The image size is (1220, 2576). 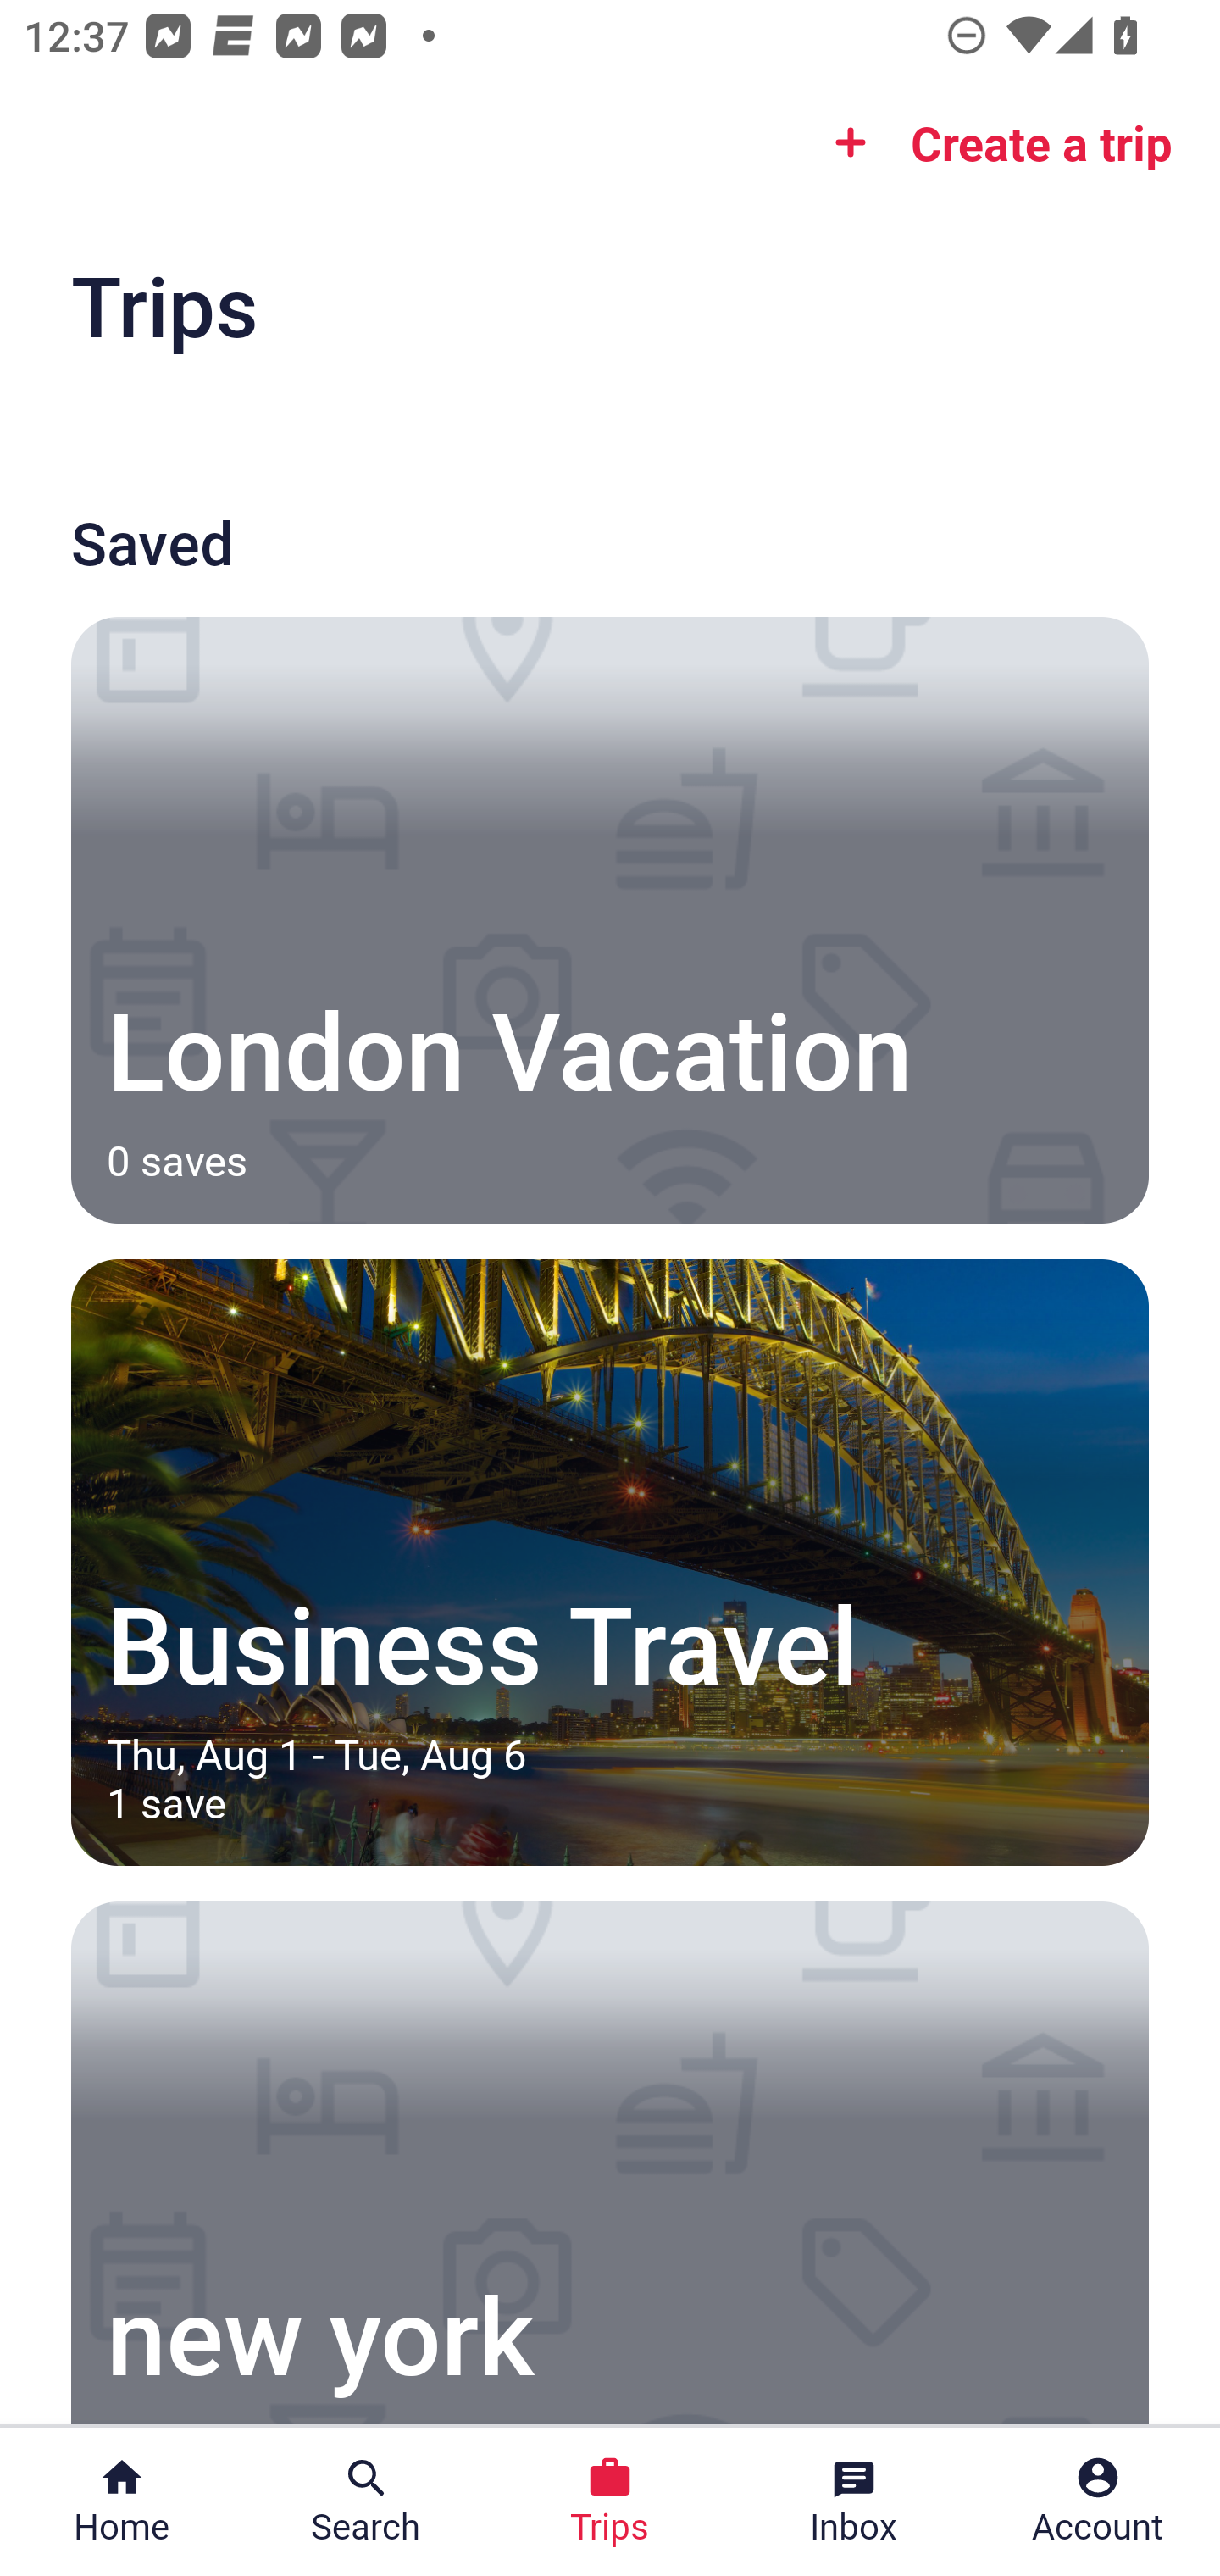 I want to click on new york. 0 saves.  Button new york 0 saves, so click(x=610, y=2162).